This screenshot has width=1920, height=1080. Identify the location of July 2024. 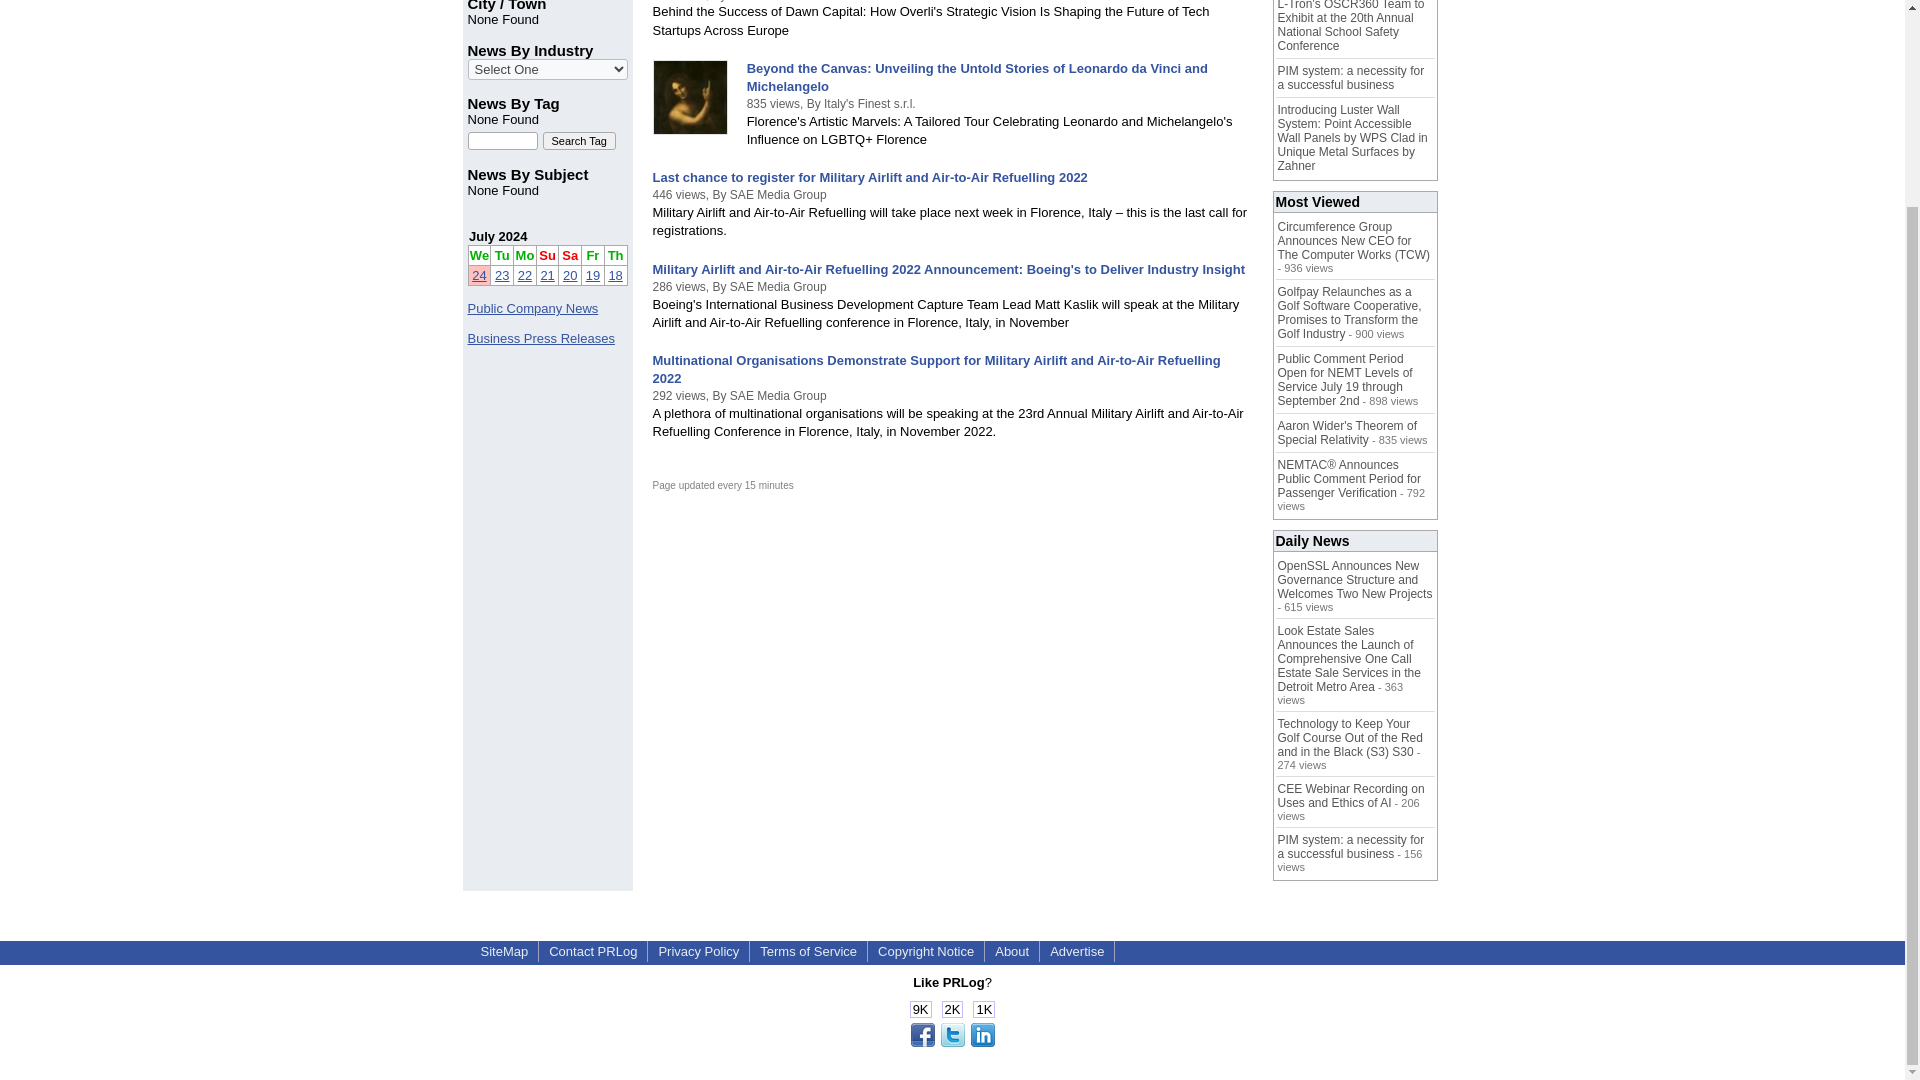
(498, 236).